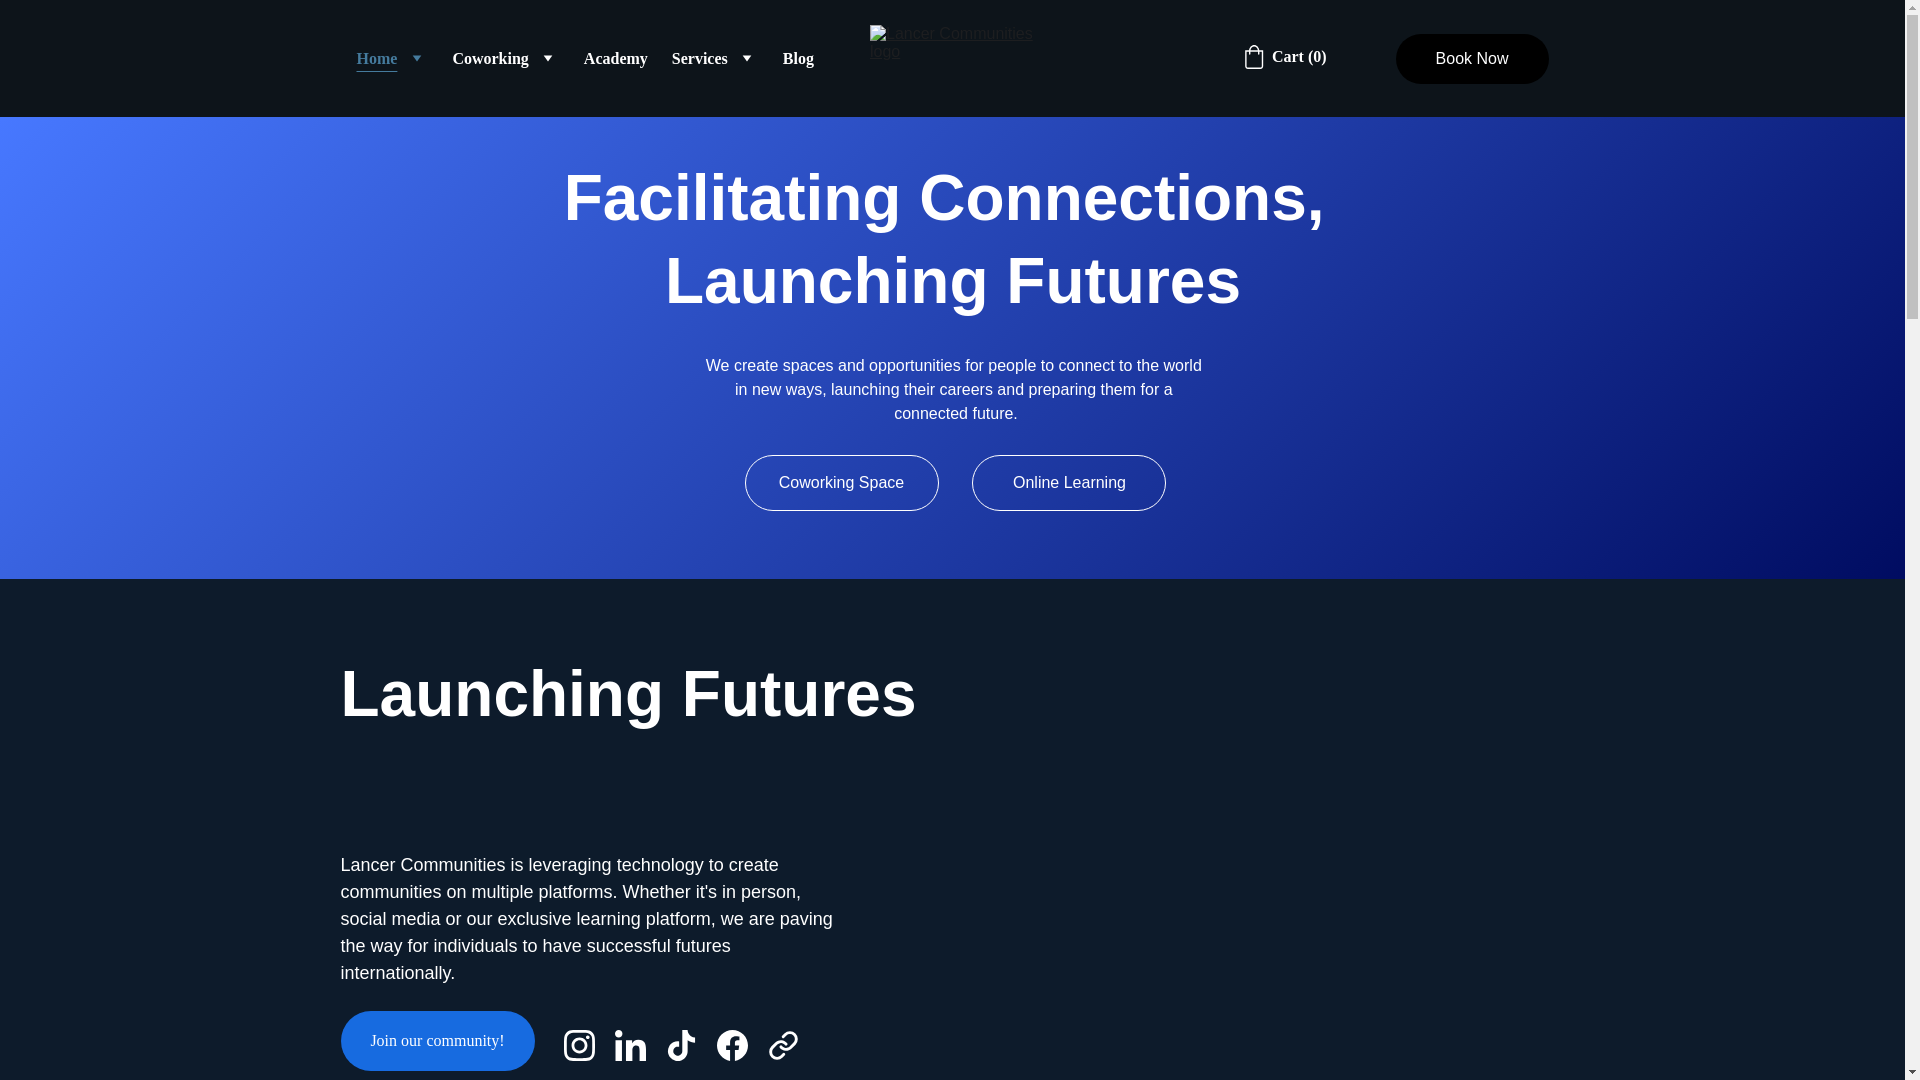  Describe the element at coordinates (1068, 482) in the screenshot. I see `Online Learning` at that location.